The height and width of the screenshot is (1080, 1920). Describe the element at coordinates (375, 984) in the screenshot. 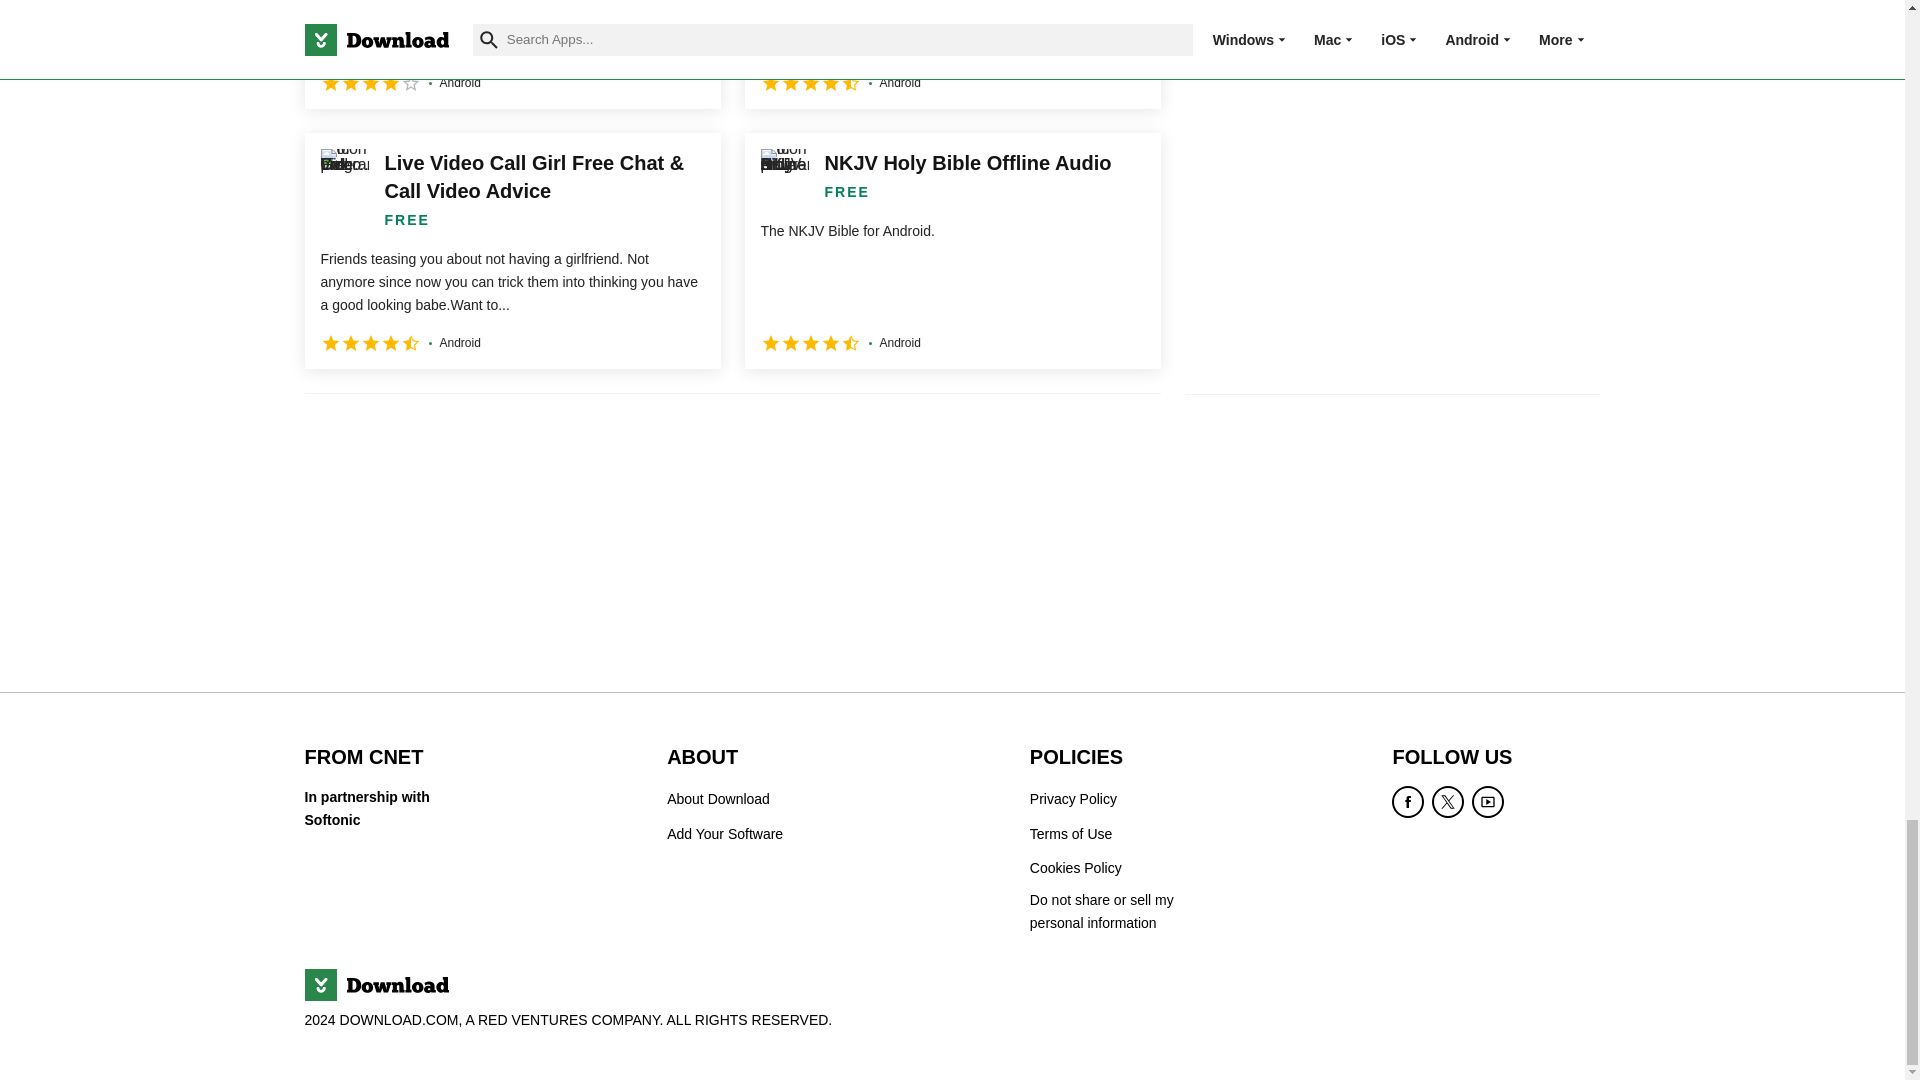

I see `Download.com` at that location.